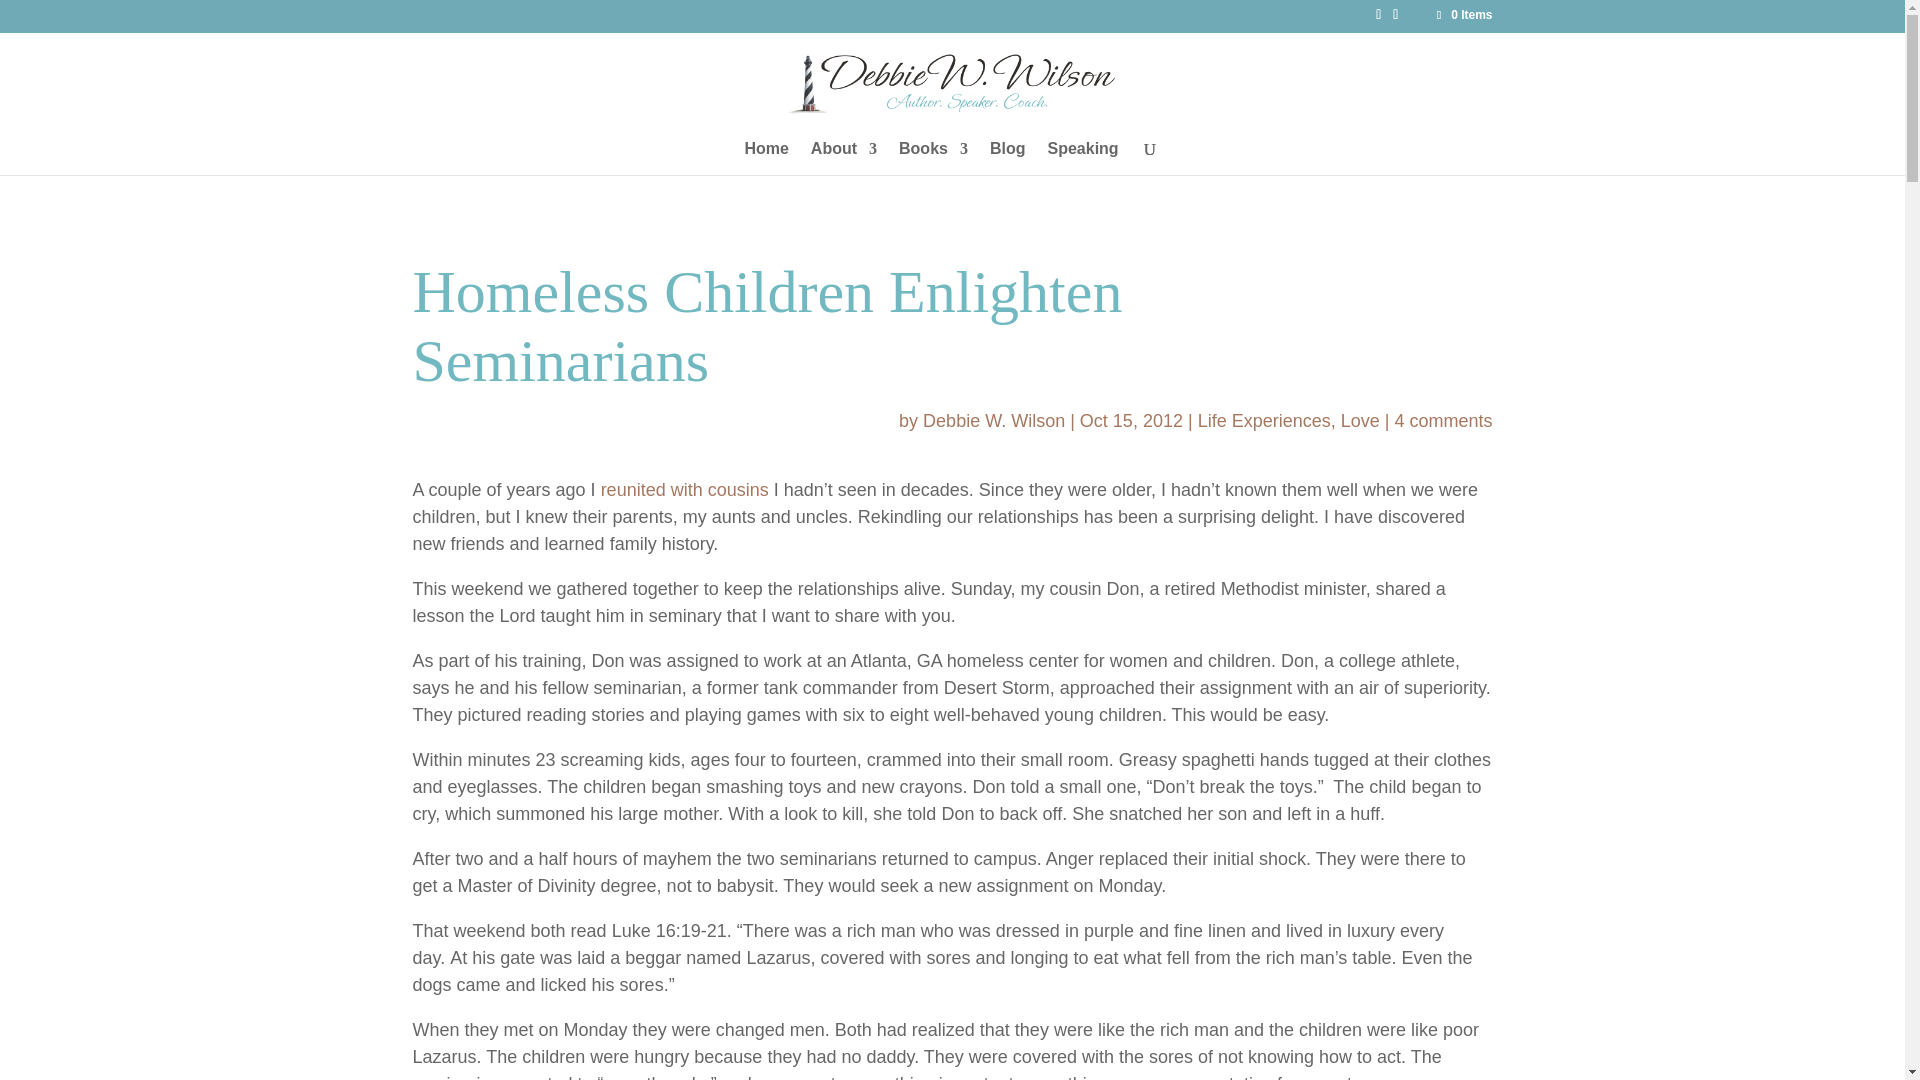 The image size is (1920, 1080). I want to click on Life Experiences, so click(1264, 420).